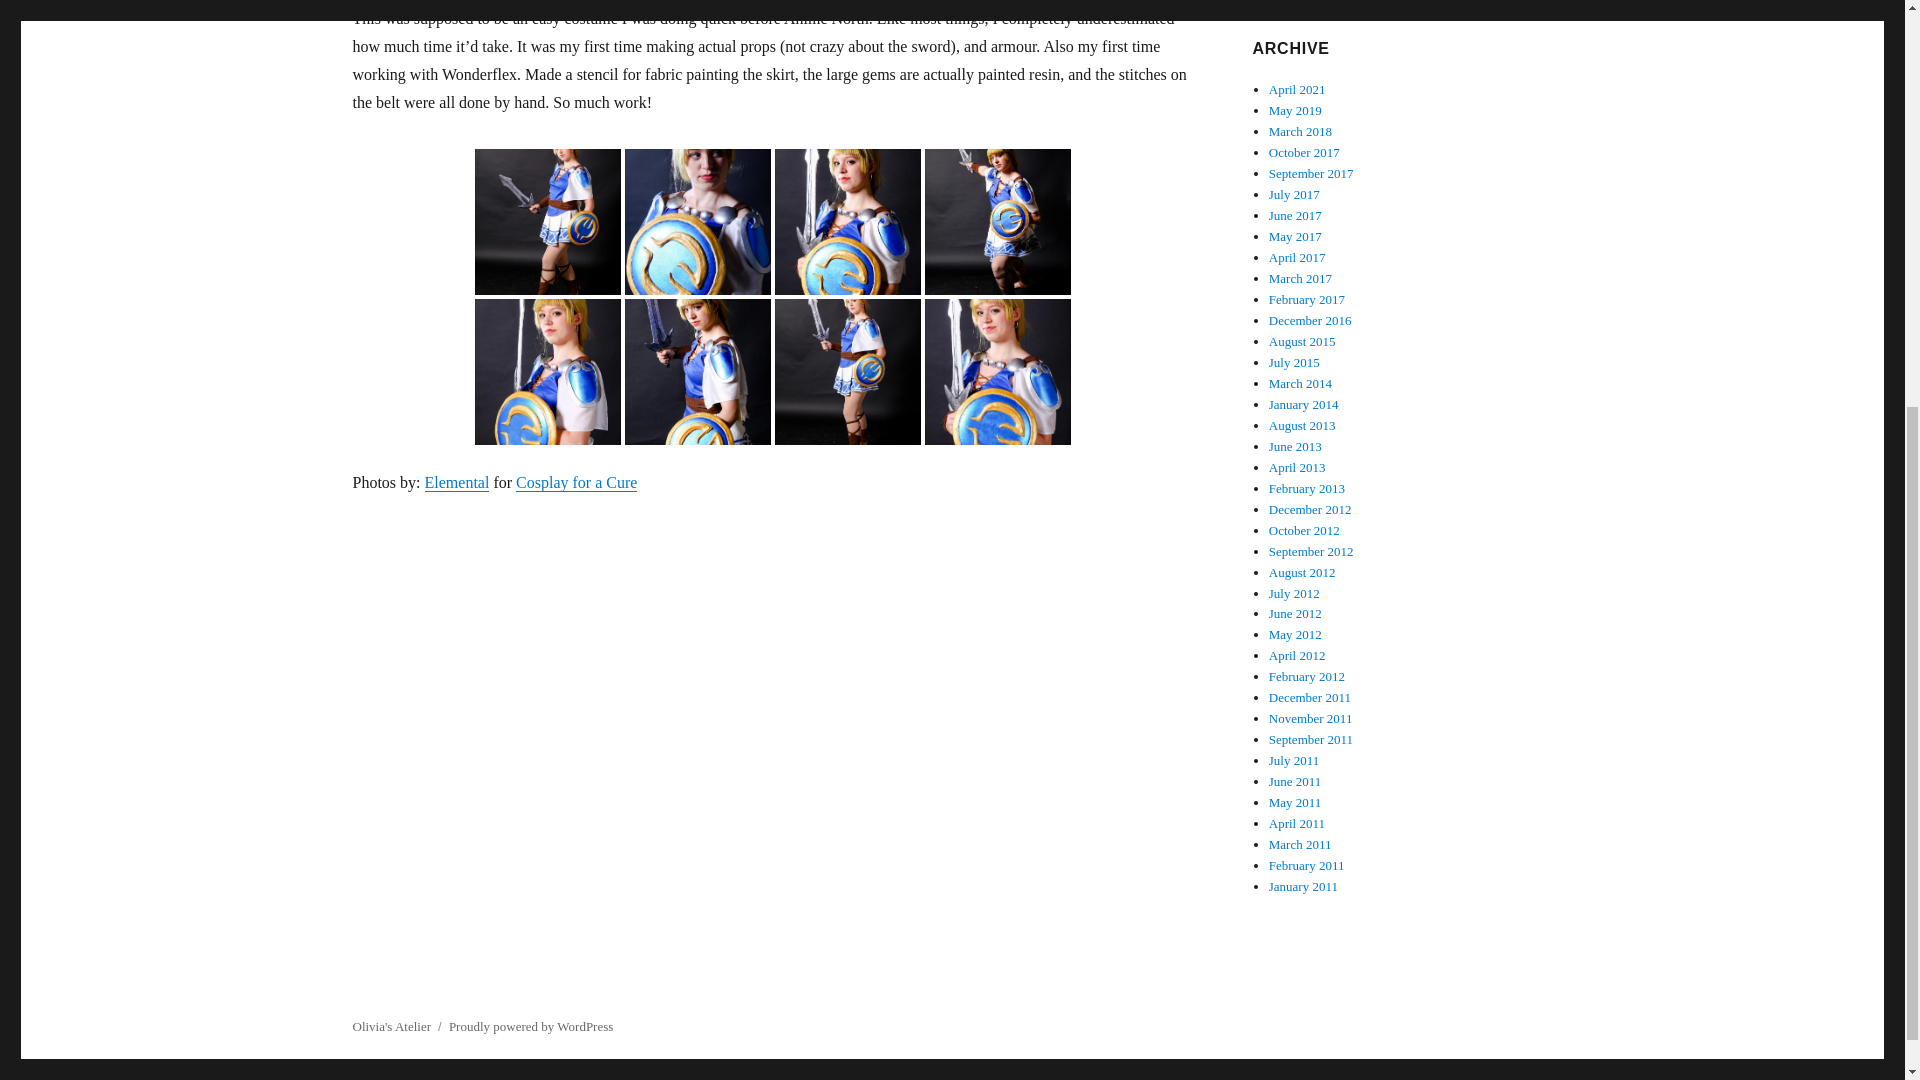 The image size is (1920, 1080). Describe the element at coordinates (1298, 90) in the screenshot. I see `April 2021` at that location.